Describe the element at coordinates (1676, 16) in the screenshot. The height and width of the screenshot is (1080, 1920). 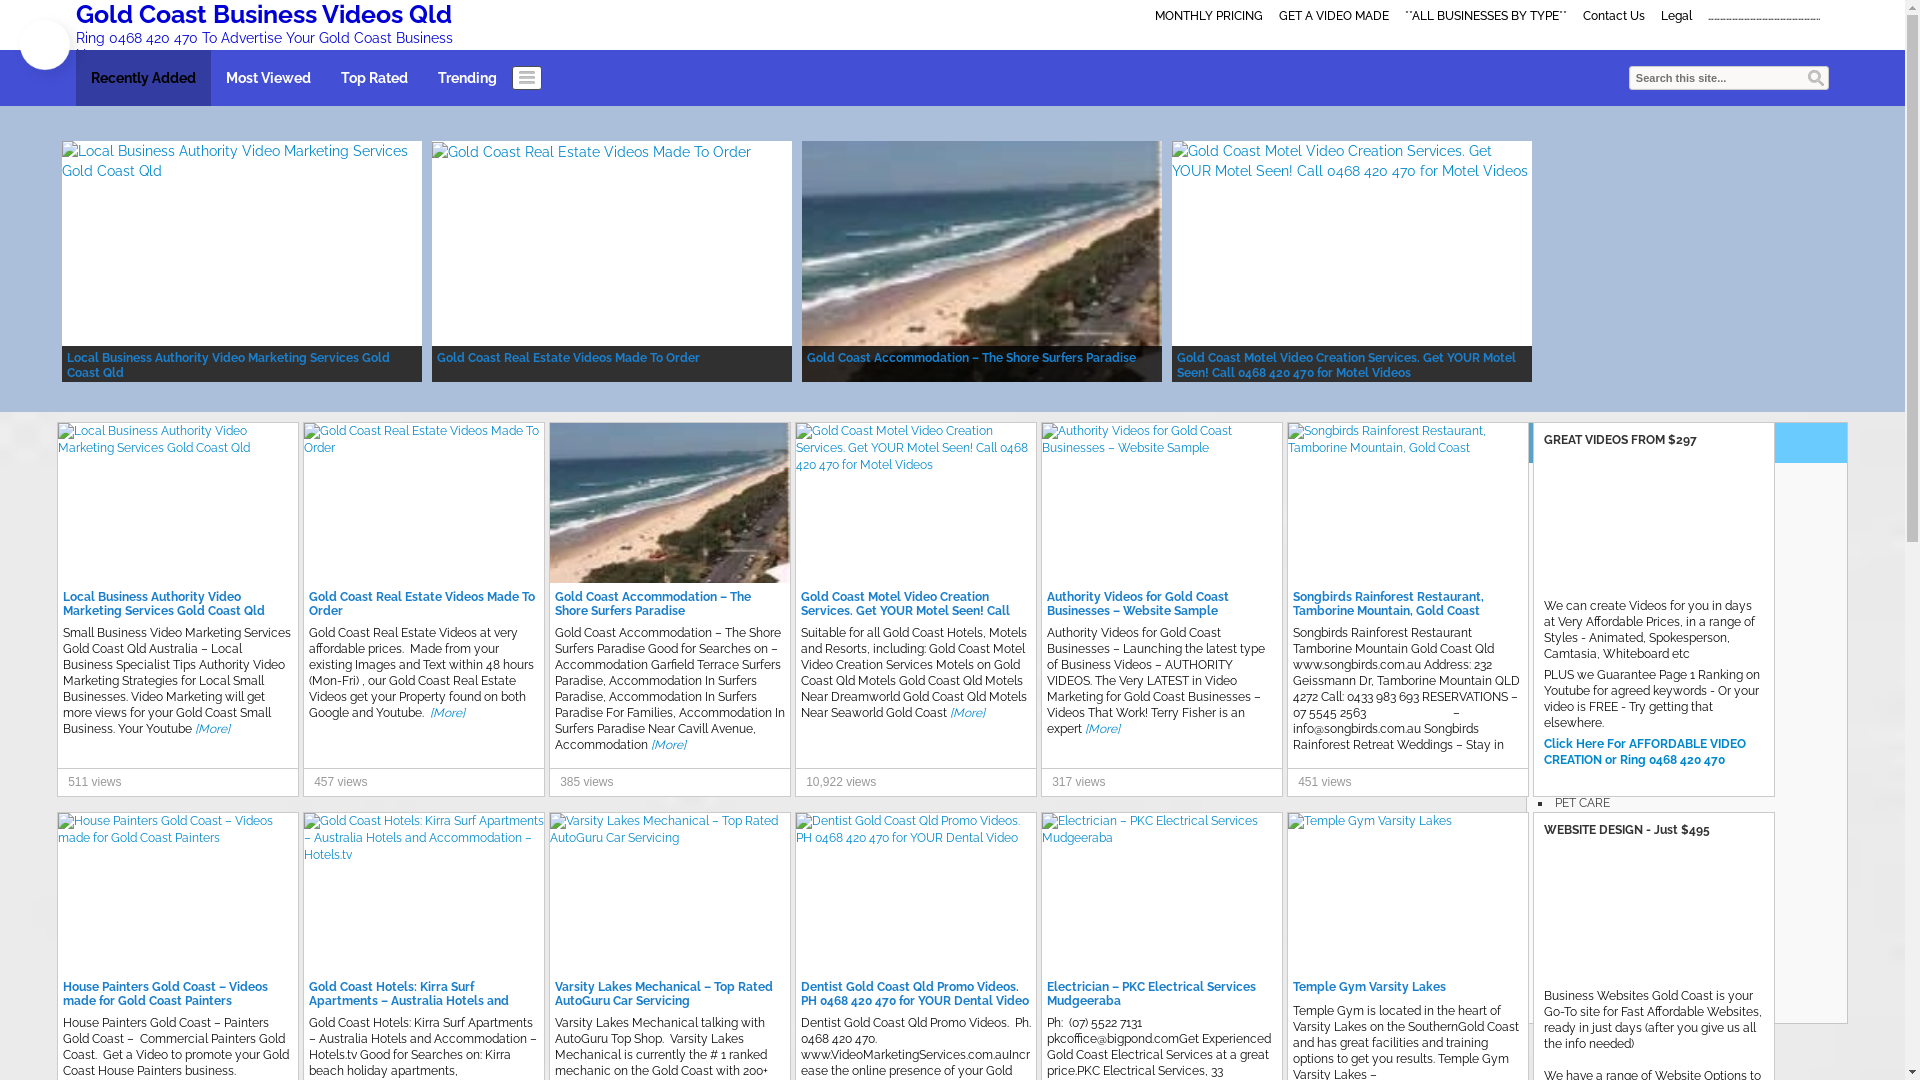
I see `Legal` at that location.